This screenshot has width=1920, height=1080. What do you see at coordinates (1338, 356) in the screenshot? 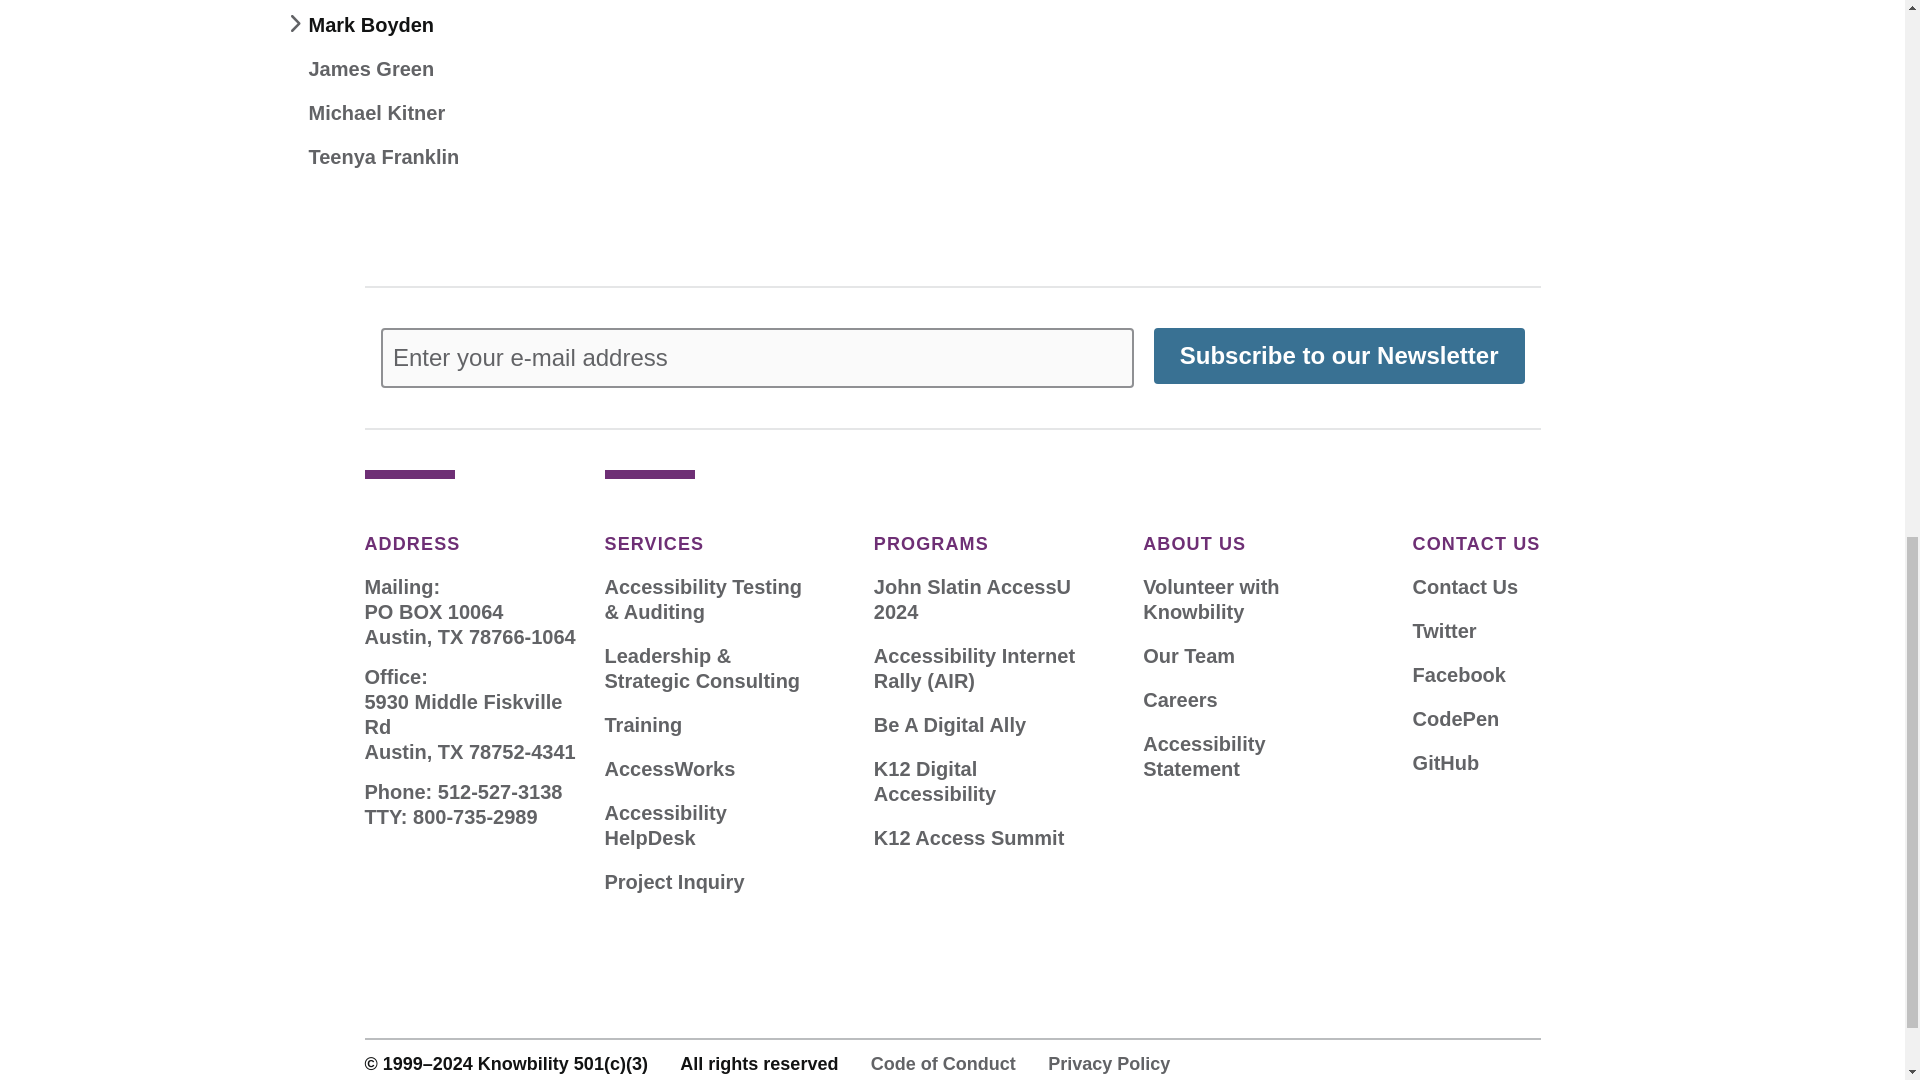
I see `Subscribe to our Newsletter` at bounding box center [1338, 356].